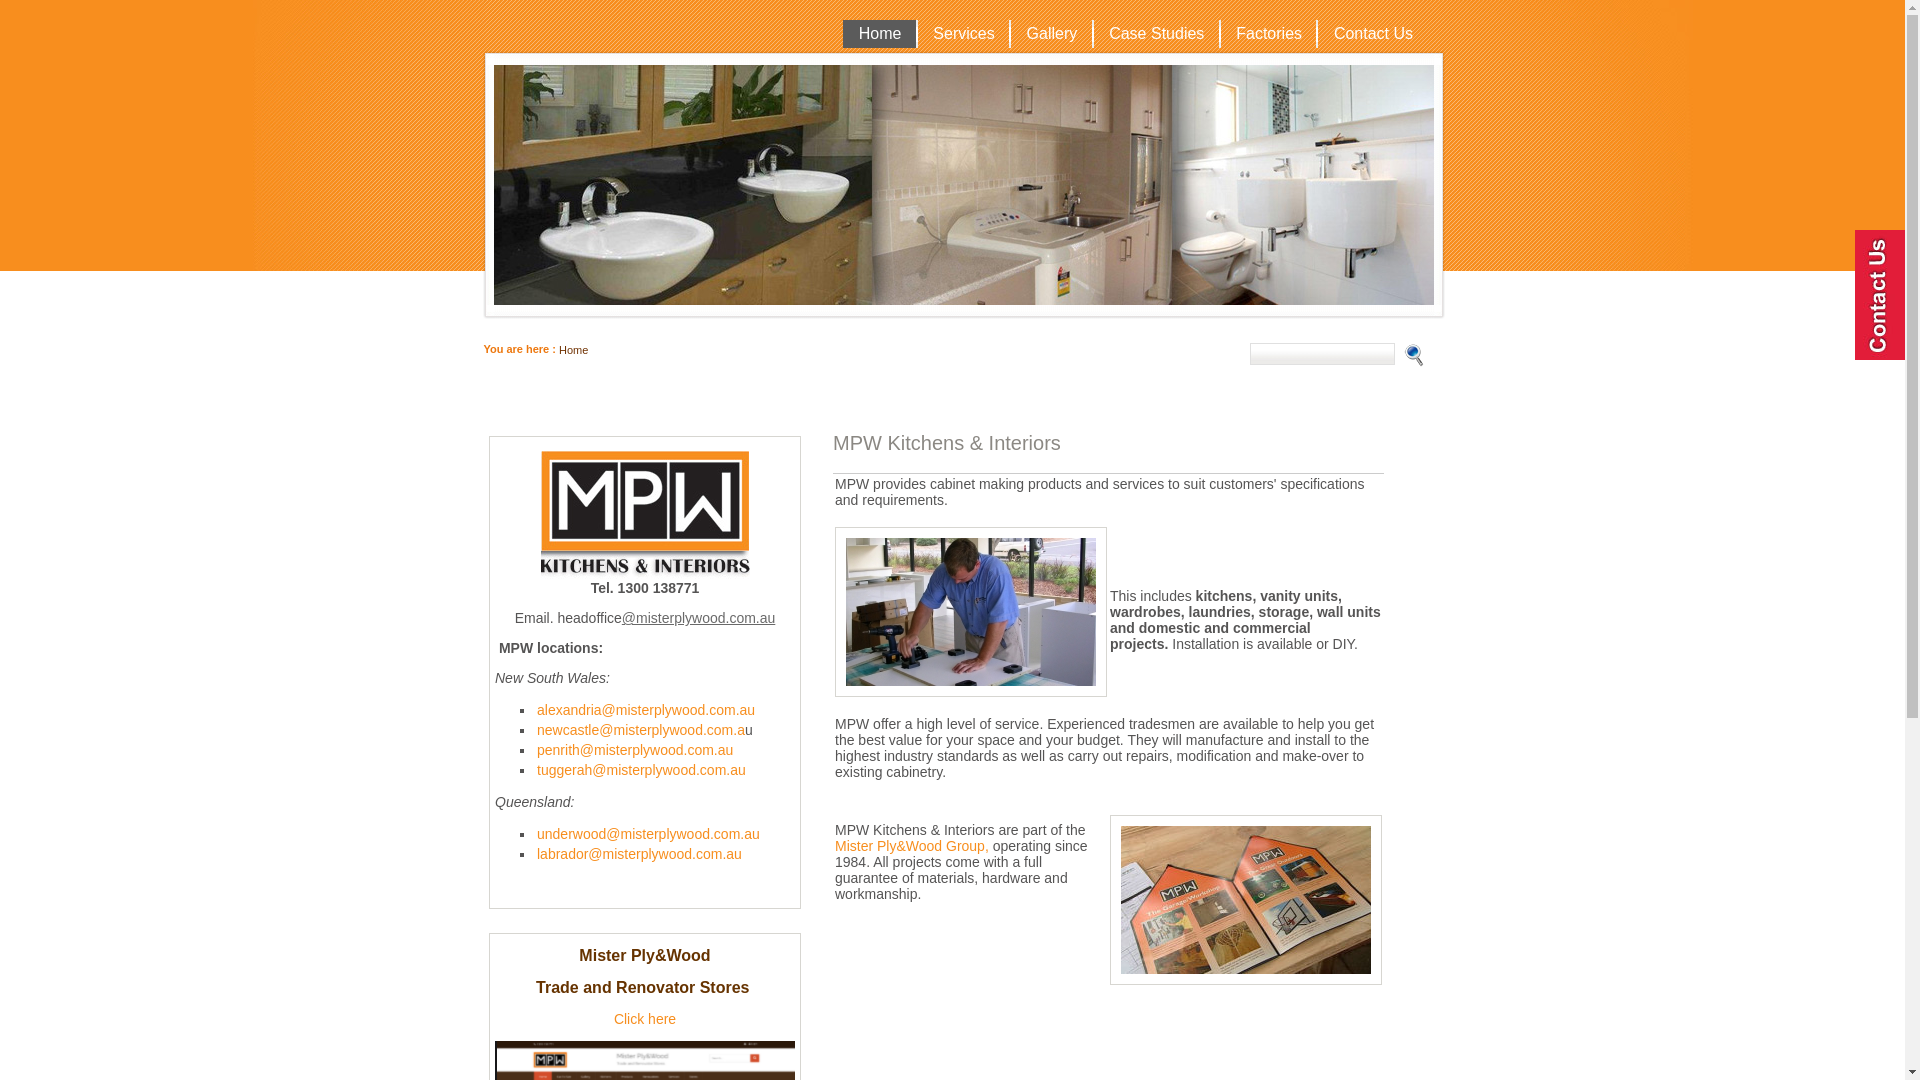 This screenshot has height=1080, width=1920. What do you see at coordinates (640, 854) in the screenshot?
I see `labrador@misterplywood.com.au` at bounding box center [640, 854].